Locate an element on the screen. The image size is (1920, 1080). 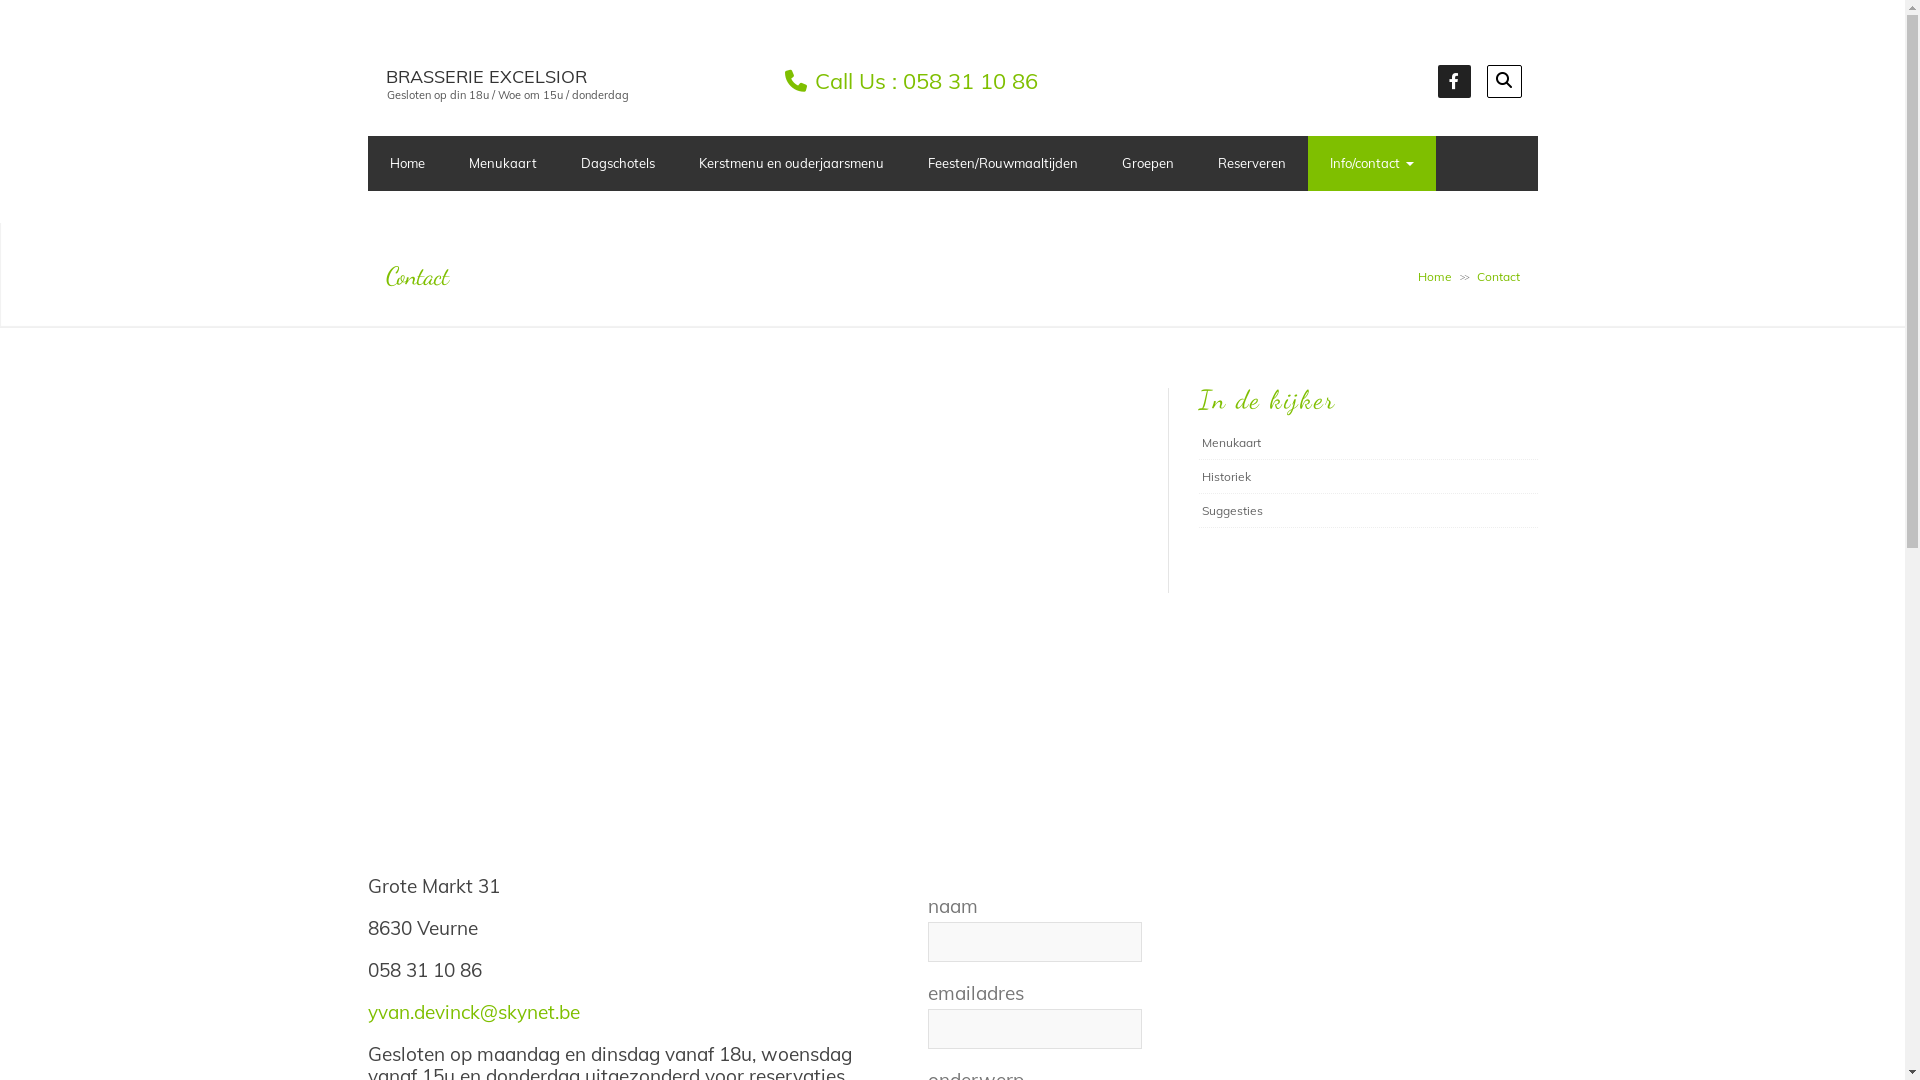
Groepen is located at coordinates (1148, 164).